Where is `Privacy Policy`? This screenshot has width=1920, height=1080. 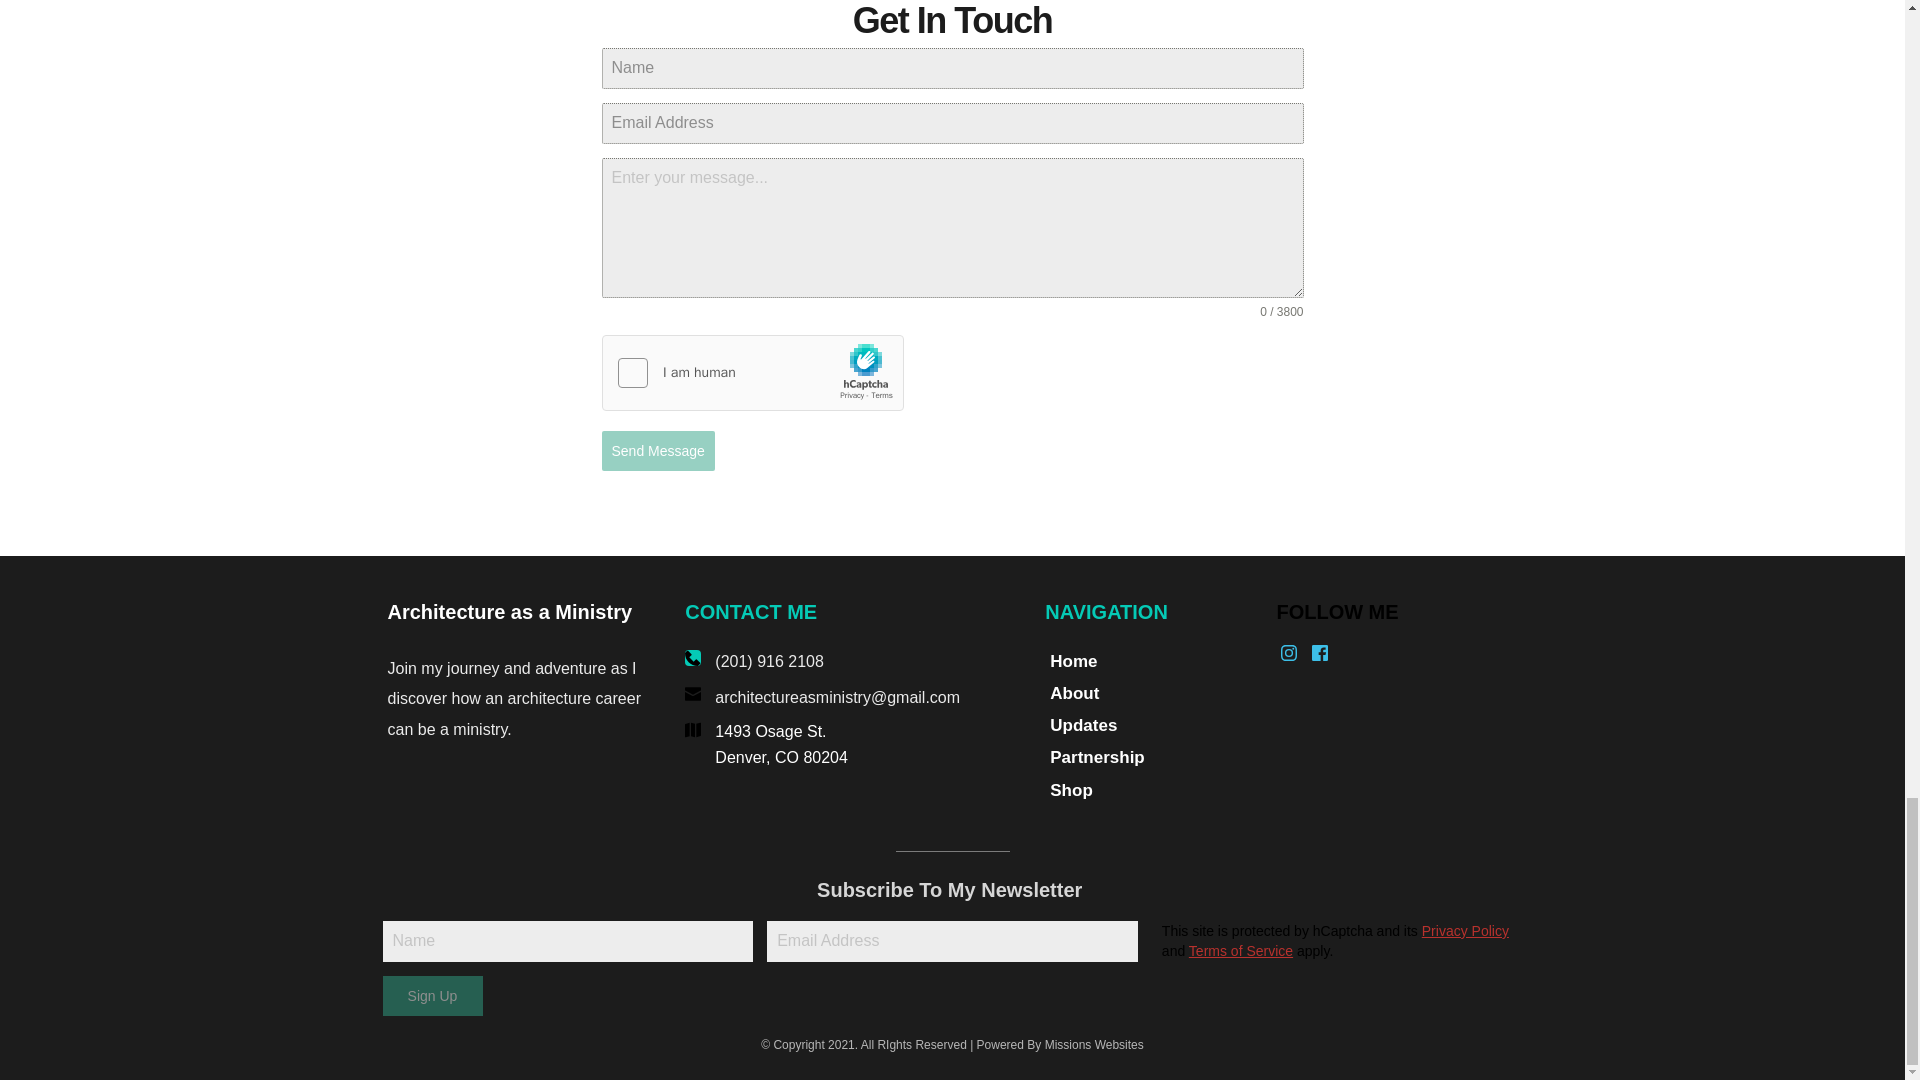 Privacy Policy is located at coordinates (1466, 930).